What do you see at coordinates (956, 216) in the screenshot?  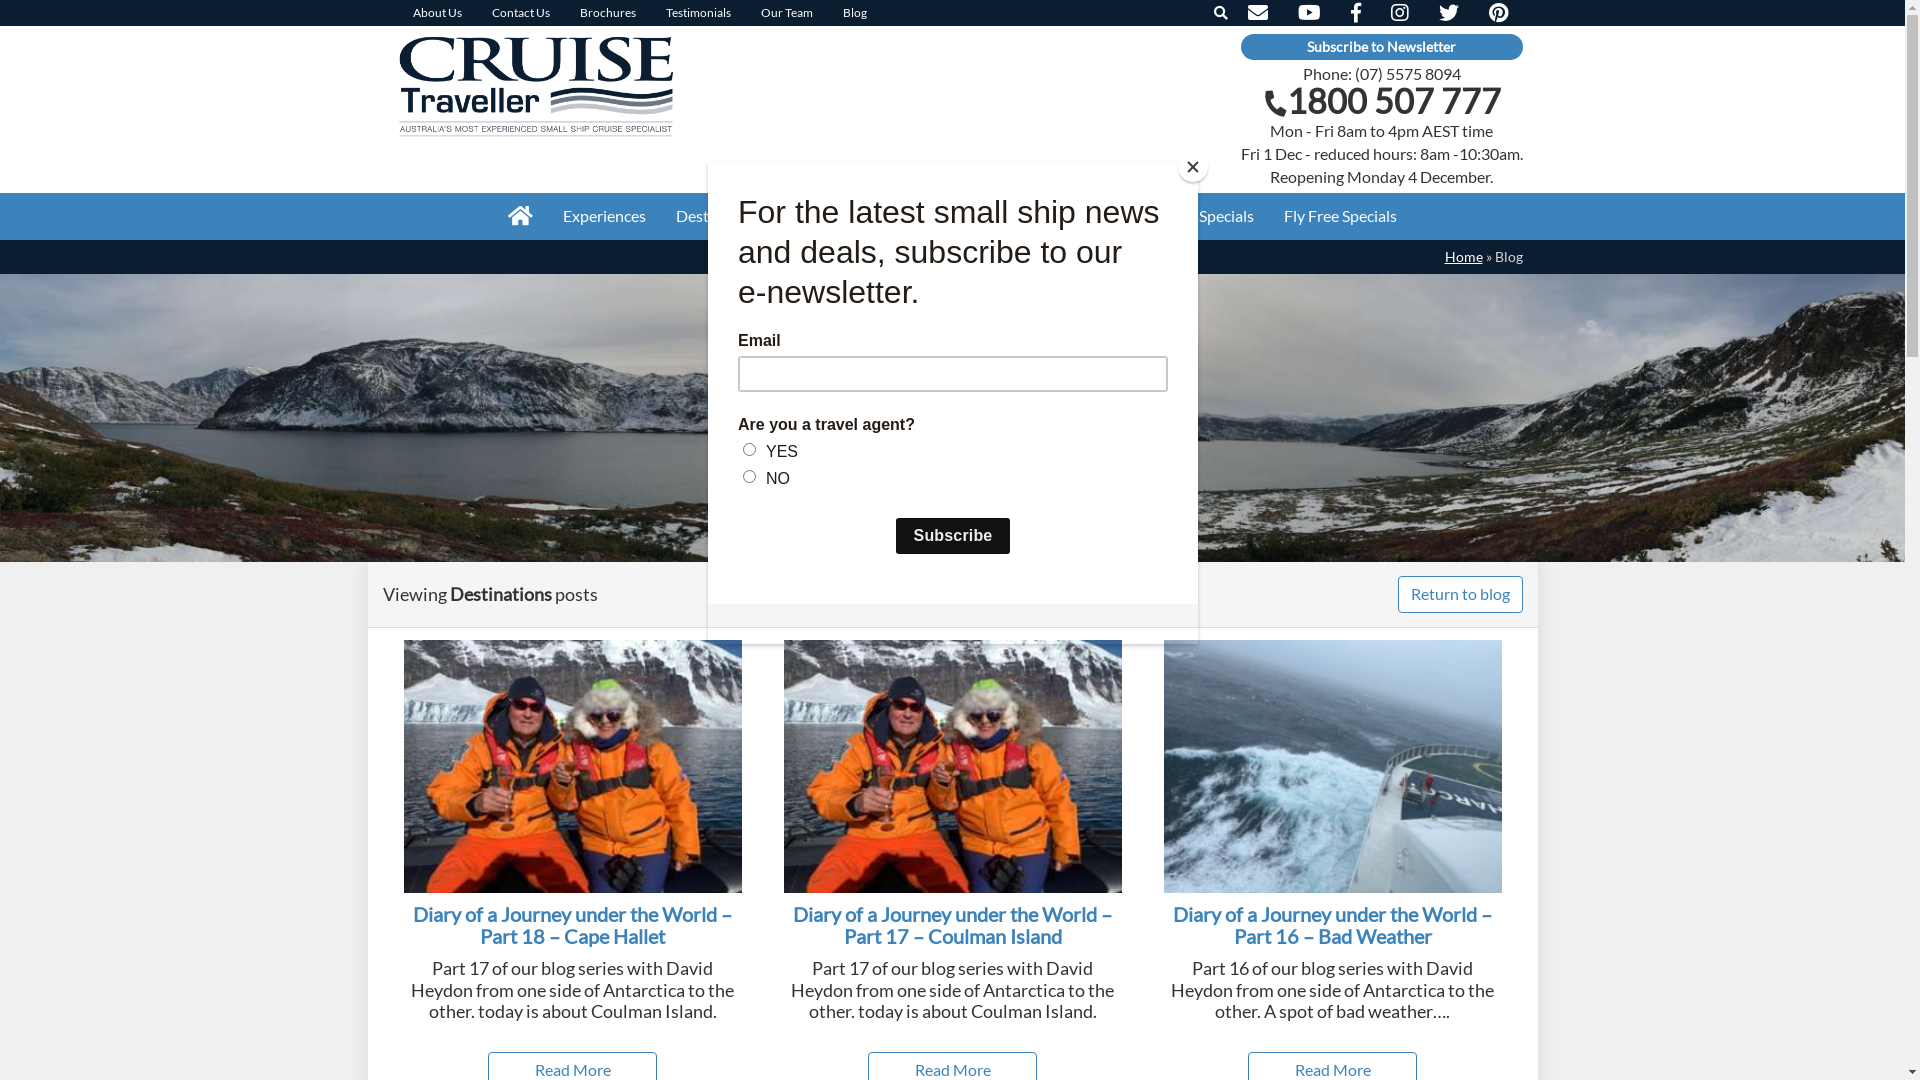 I see `Cruise Search` at bounding box center [956, 216].